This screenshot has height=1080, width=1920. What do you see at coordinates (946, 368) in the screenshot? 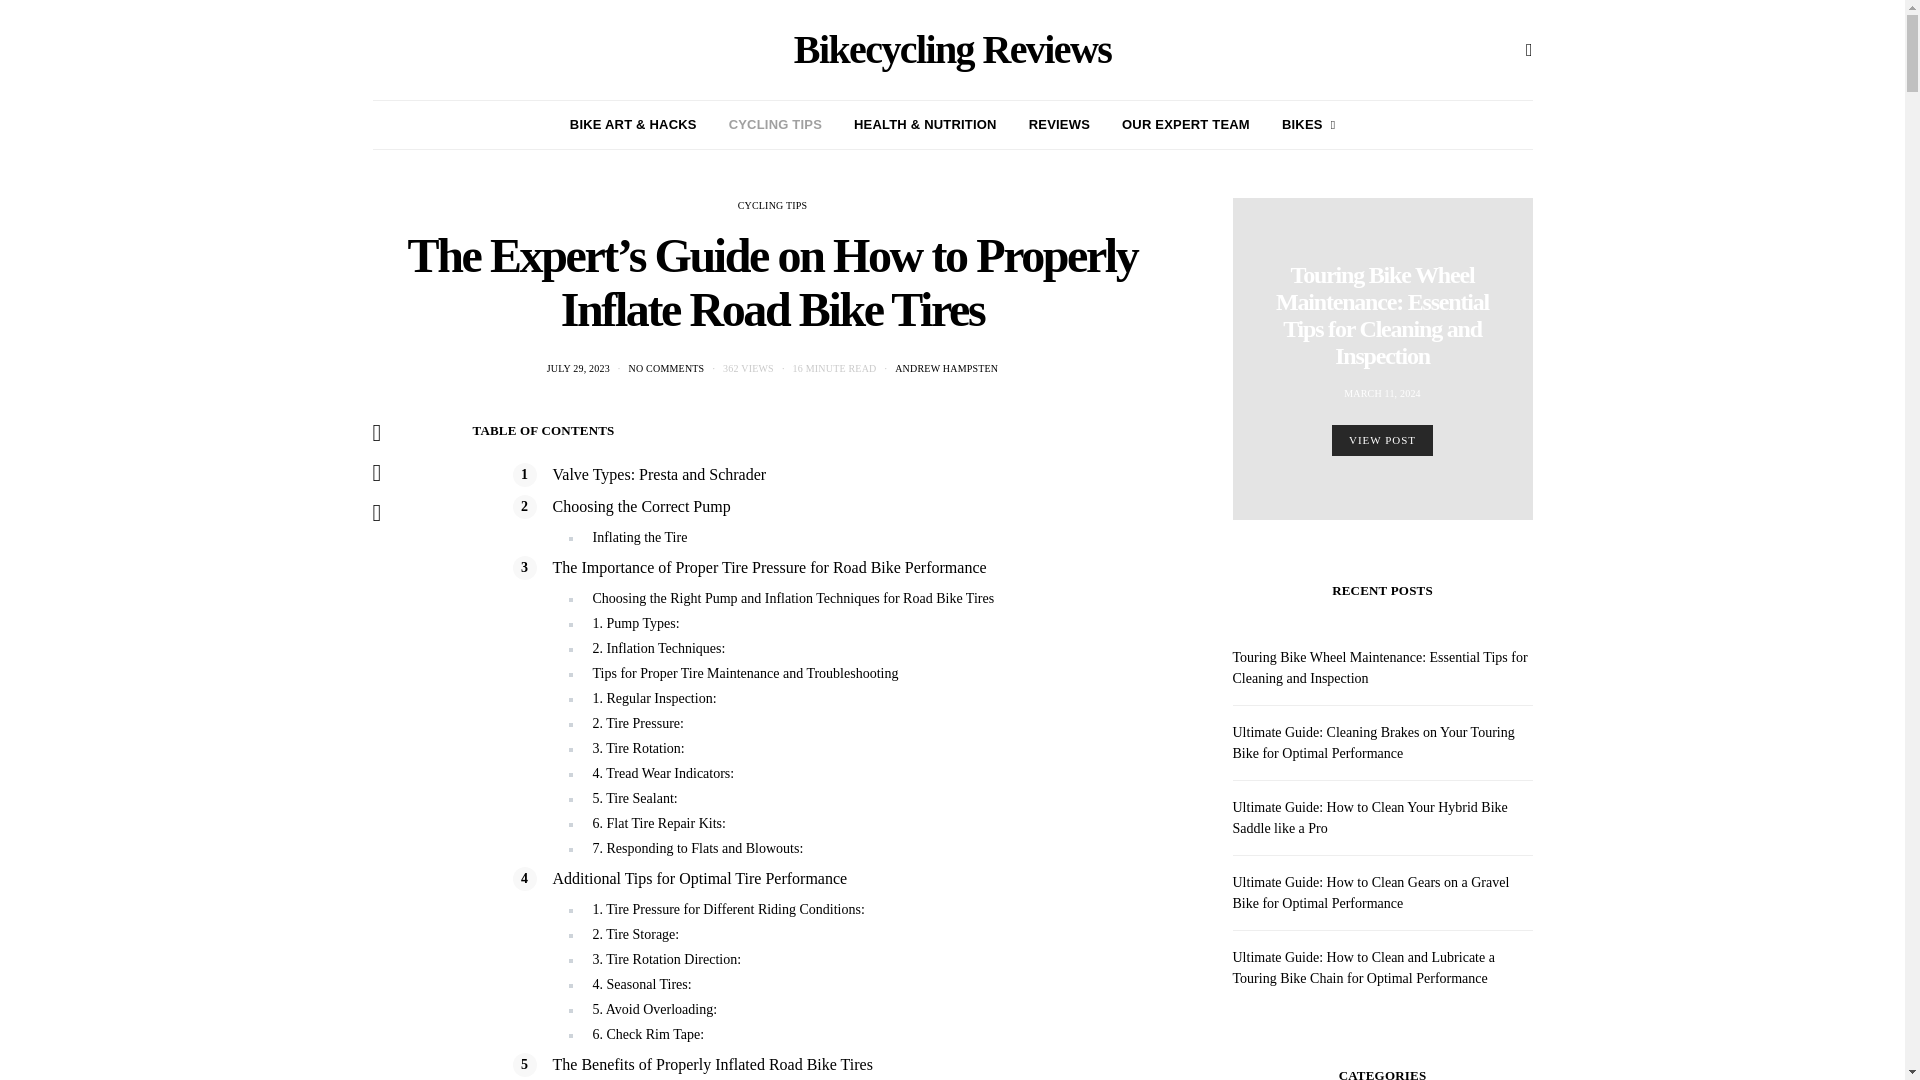
I see `ANDREW HAMPSTEN` at bounding box center [946, 368].